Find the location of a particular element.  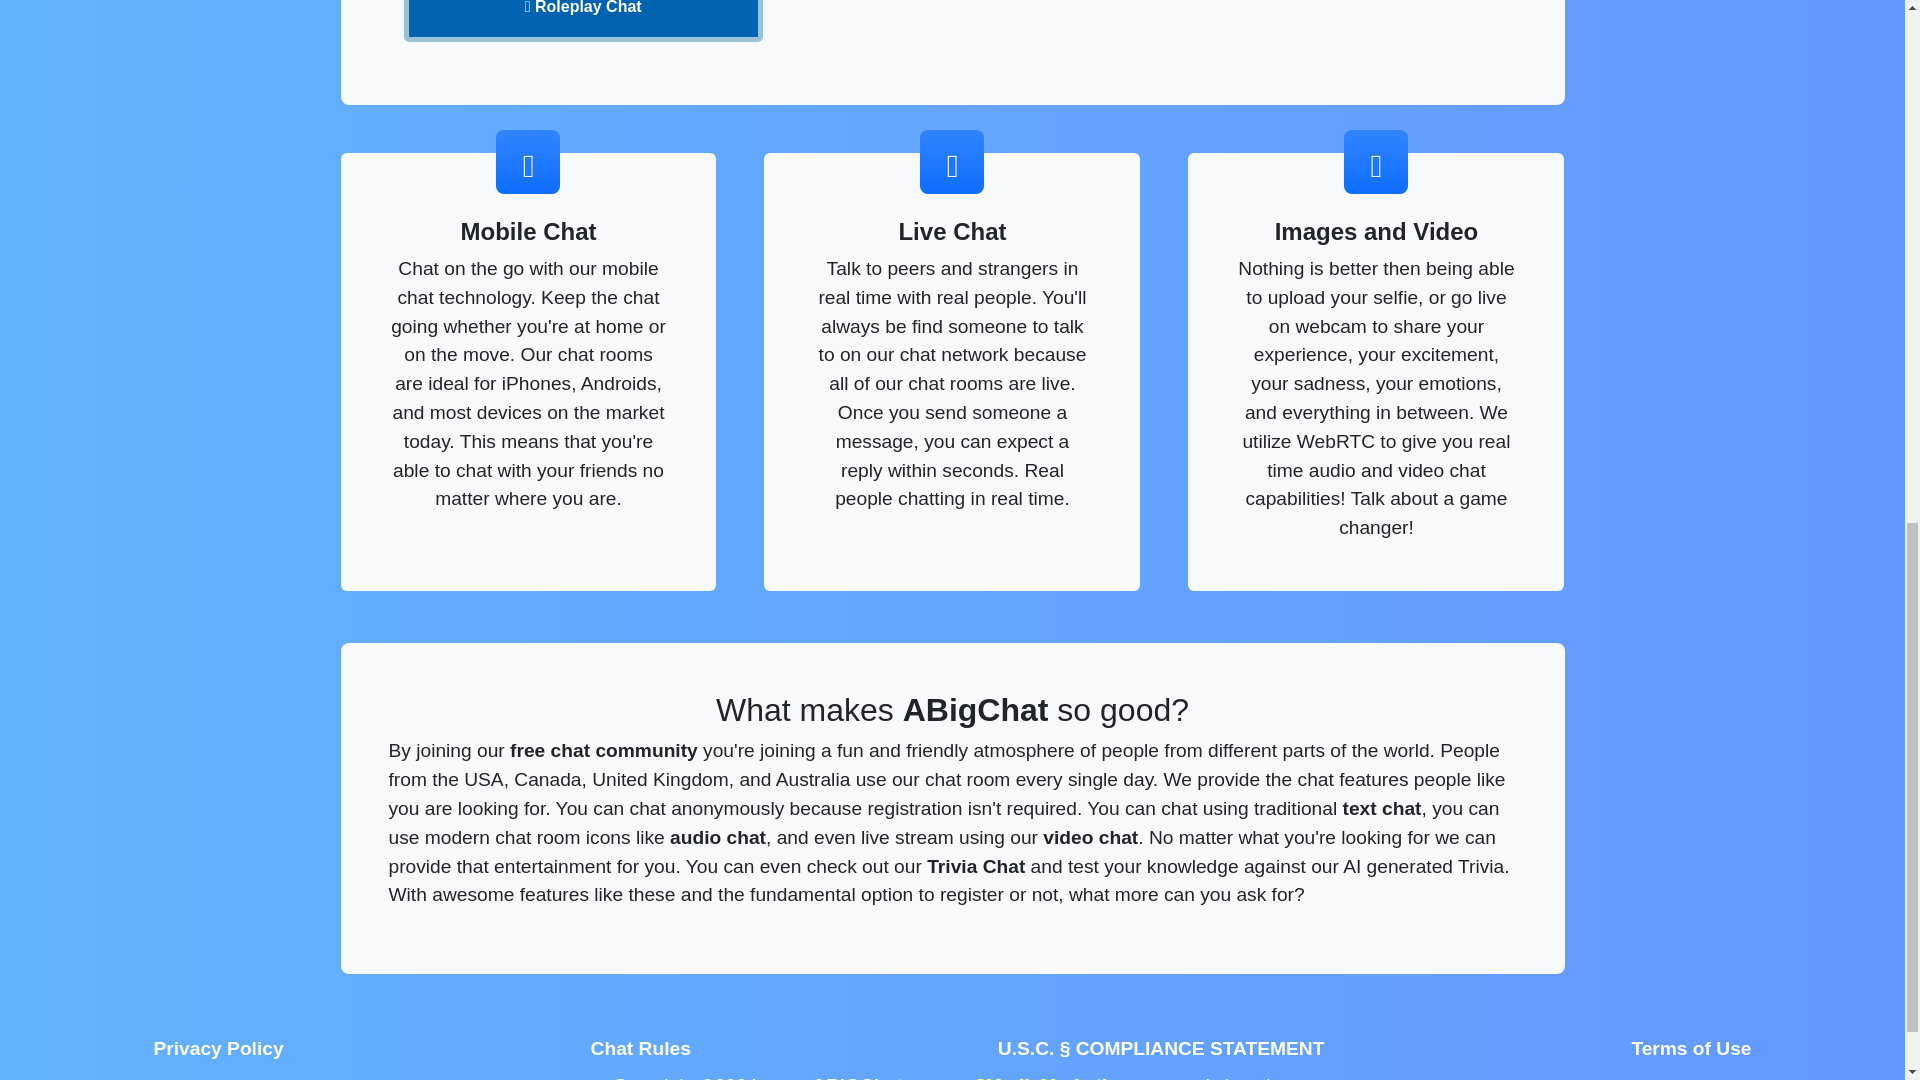

c3MediaMarketing is located at coordinates (1048, 1077).